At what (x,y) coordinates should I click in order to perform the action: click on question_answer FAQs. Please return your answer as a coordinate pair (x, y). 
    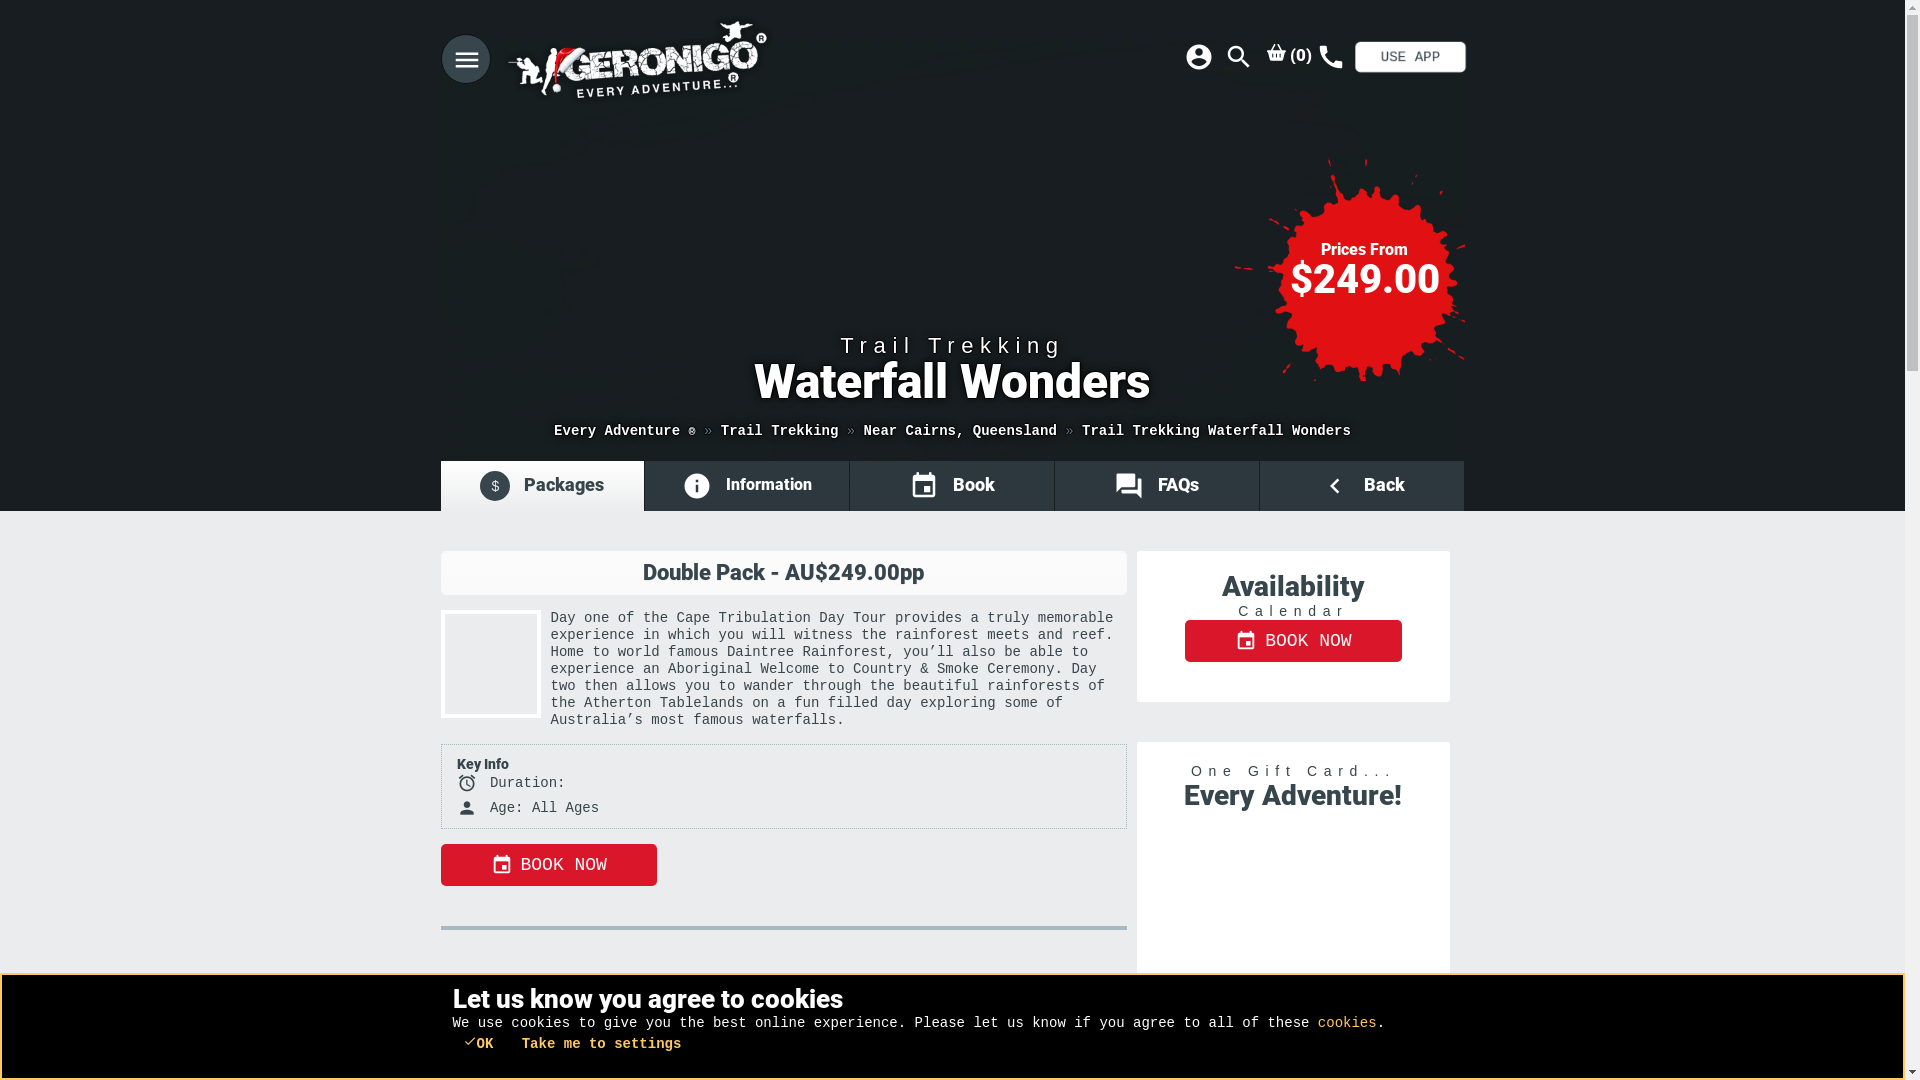
    Looking at the image, I should click on (1157, 486).